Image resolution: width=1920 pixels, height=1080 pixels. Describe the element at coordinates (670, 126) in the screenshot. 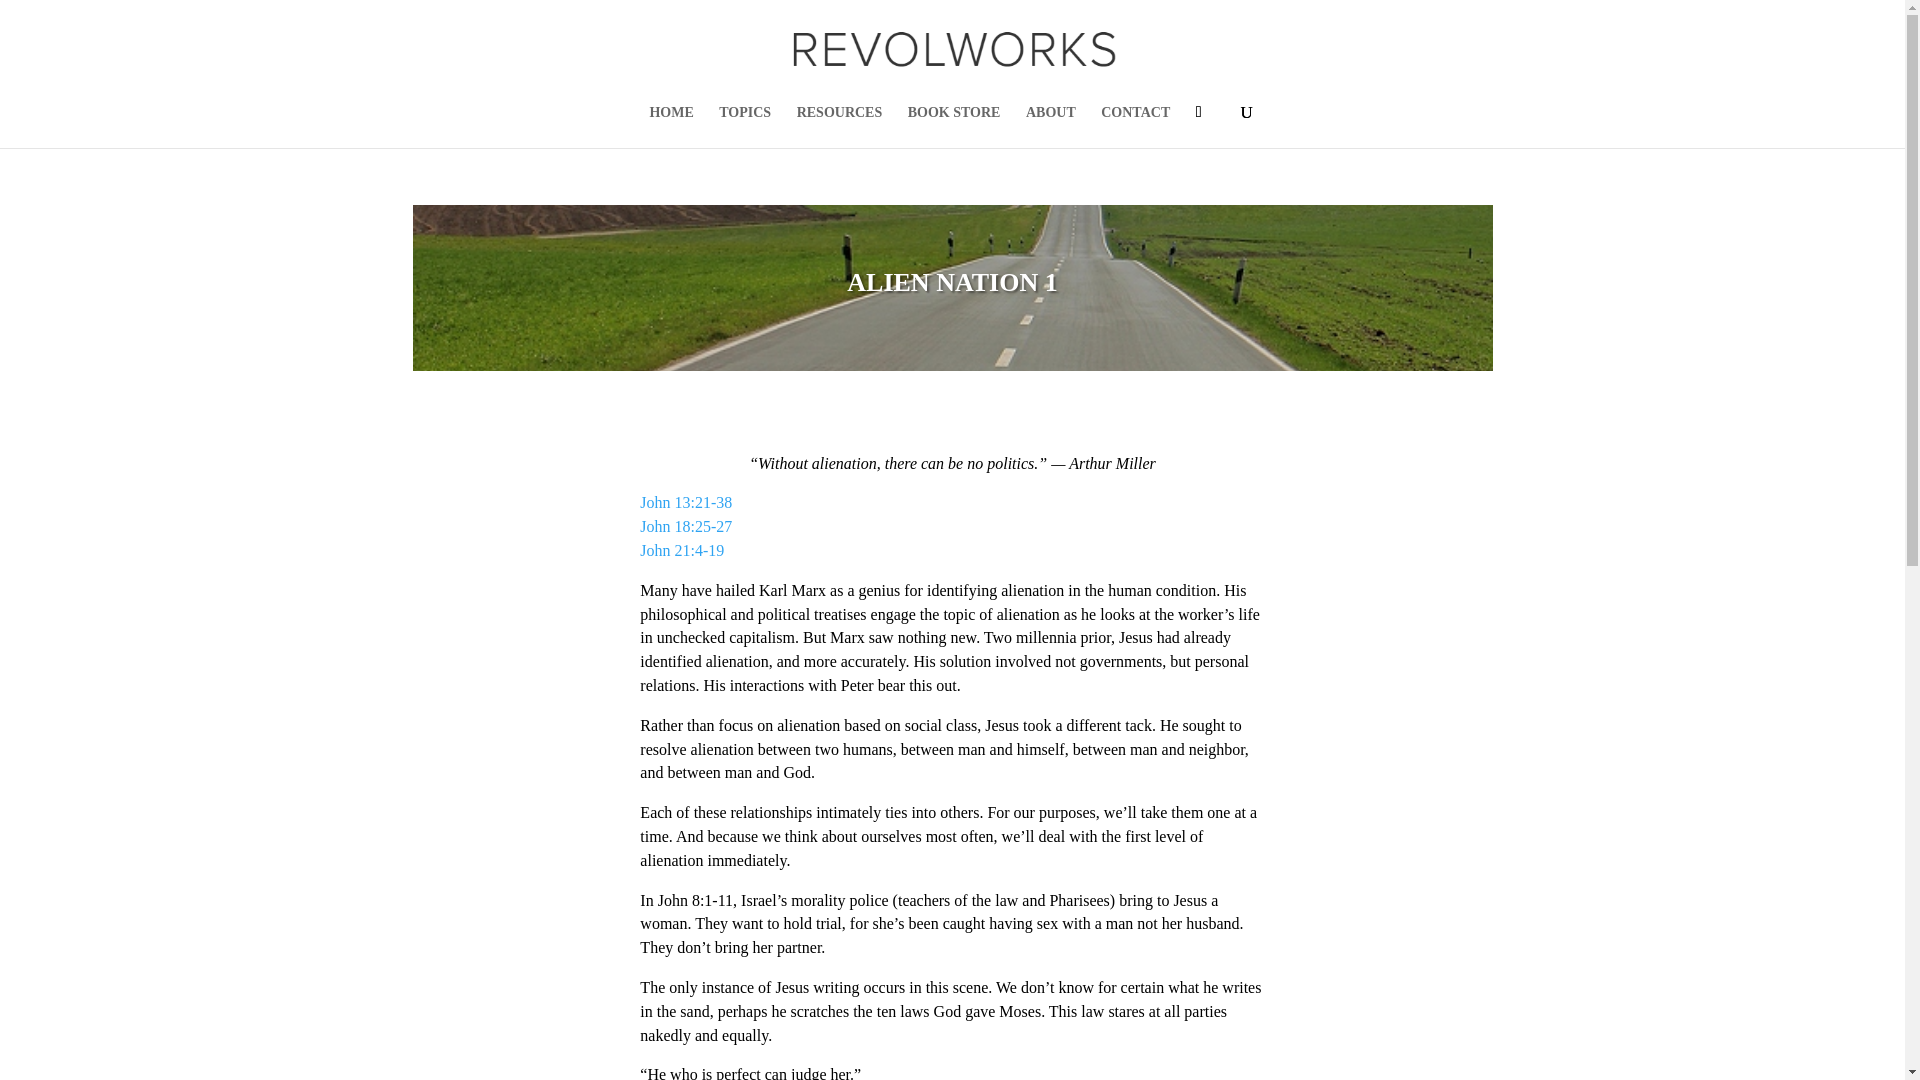

I see `HOME` at that location.